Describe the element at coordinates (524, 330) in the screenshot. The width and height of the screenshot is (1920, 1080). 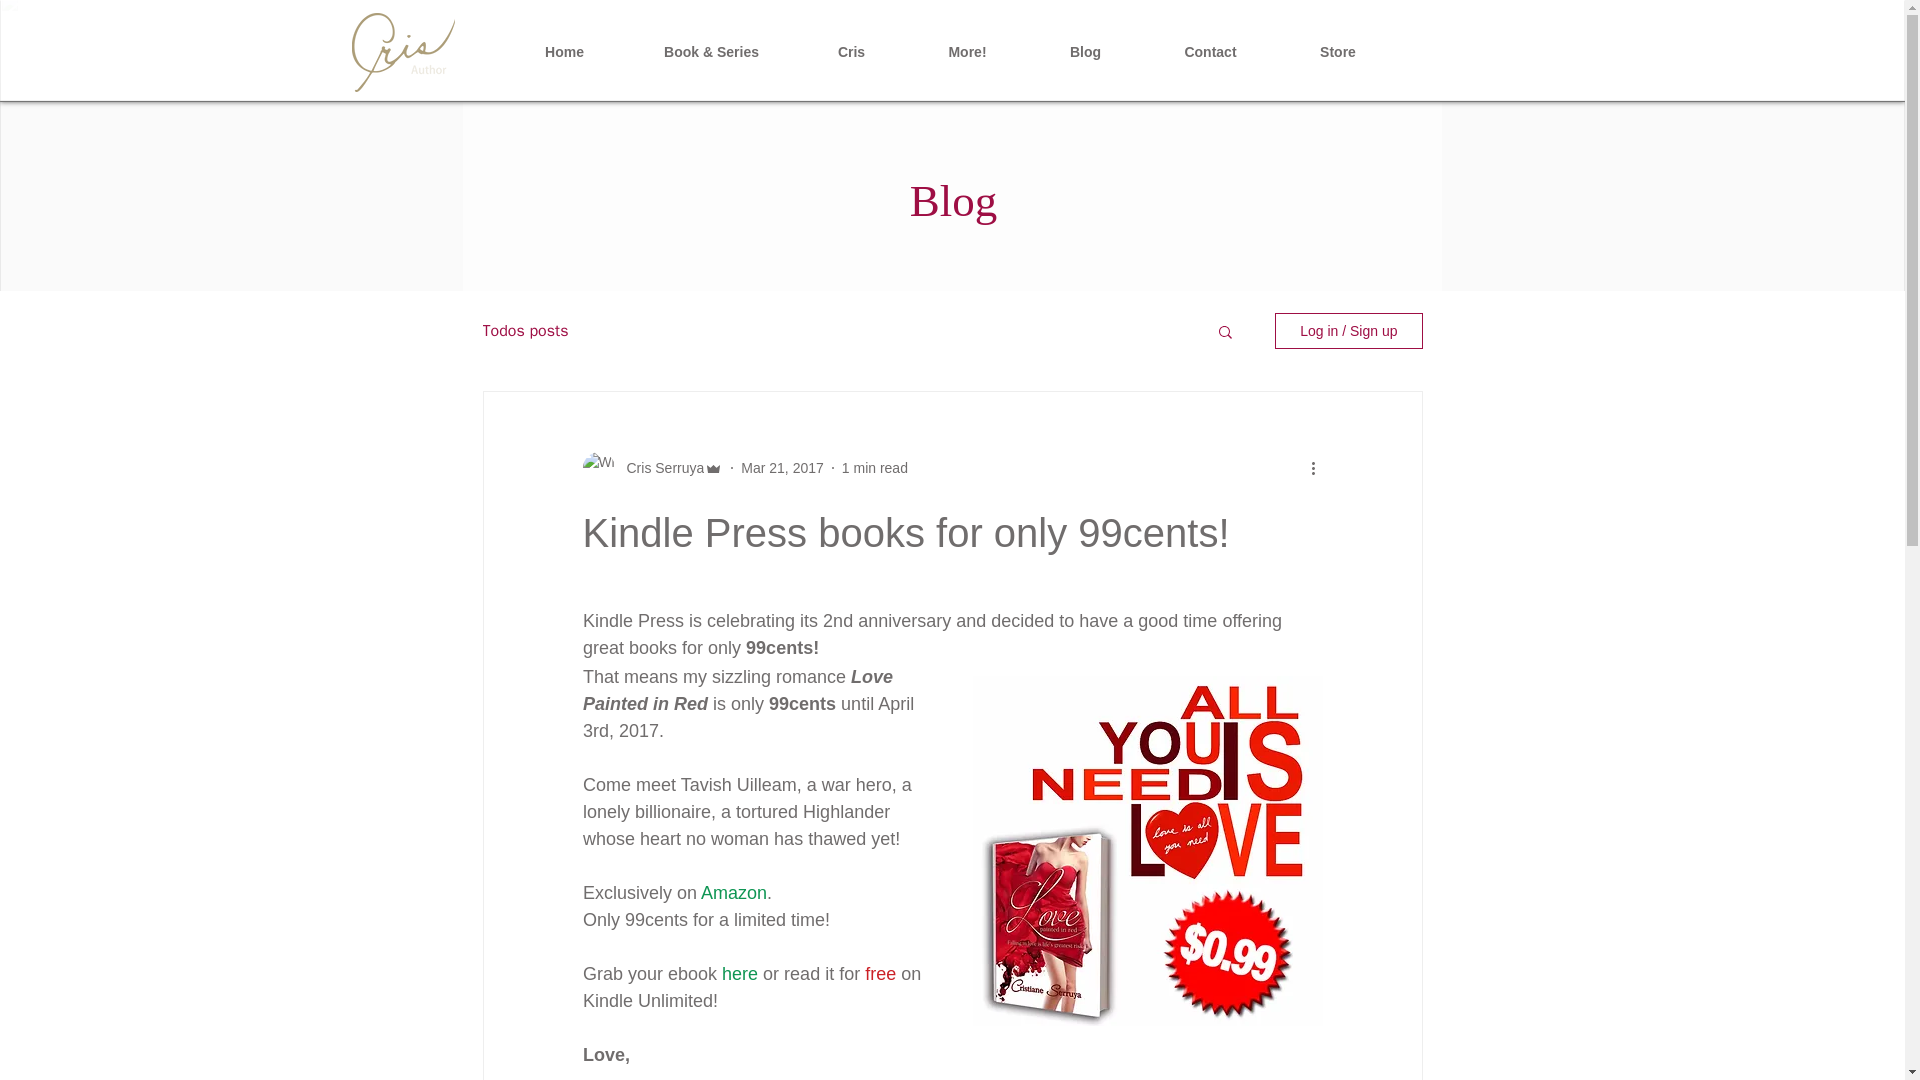
I see `Todos posts` at that location.